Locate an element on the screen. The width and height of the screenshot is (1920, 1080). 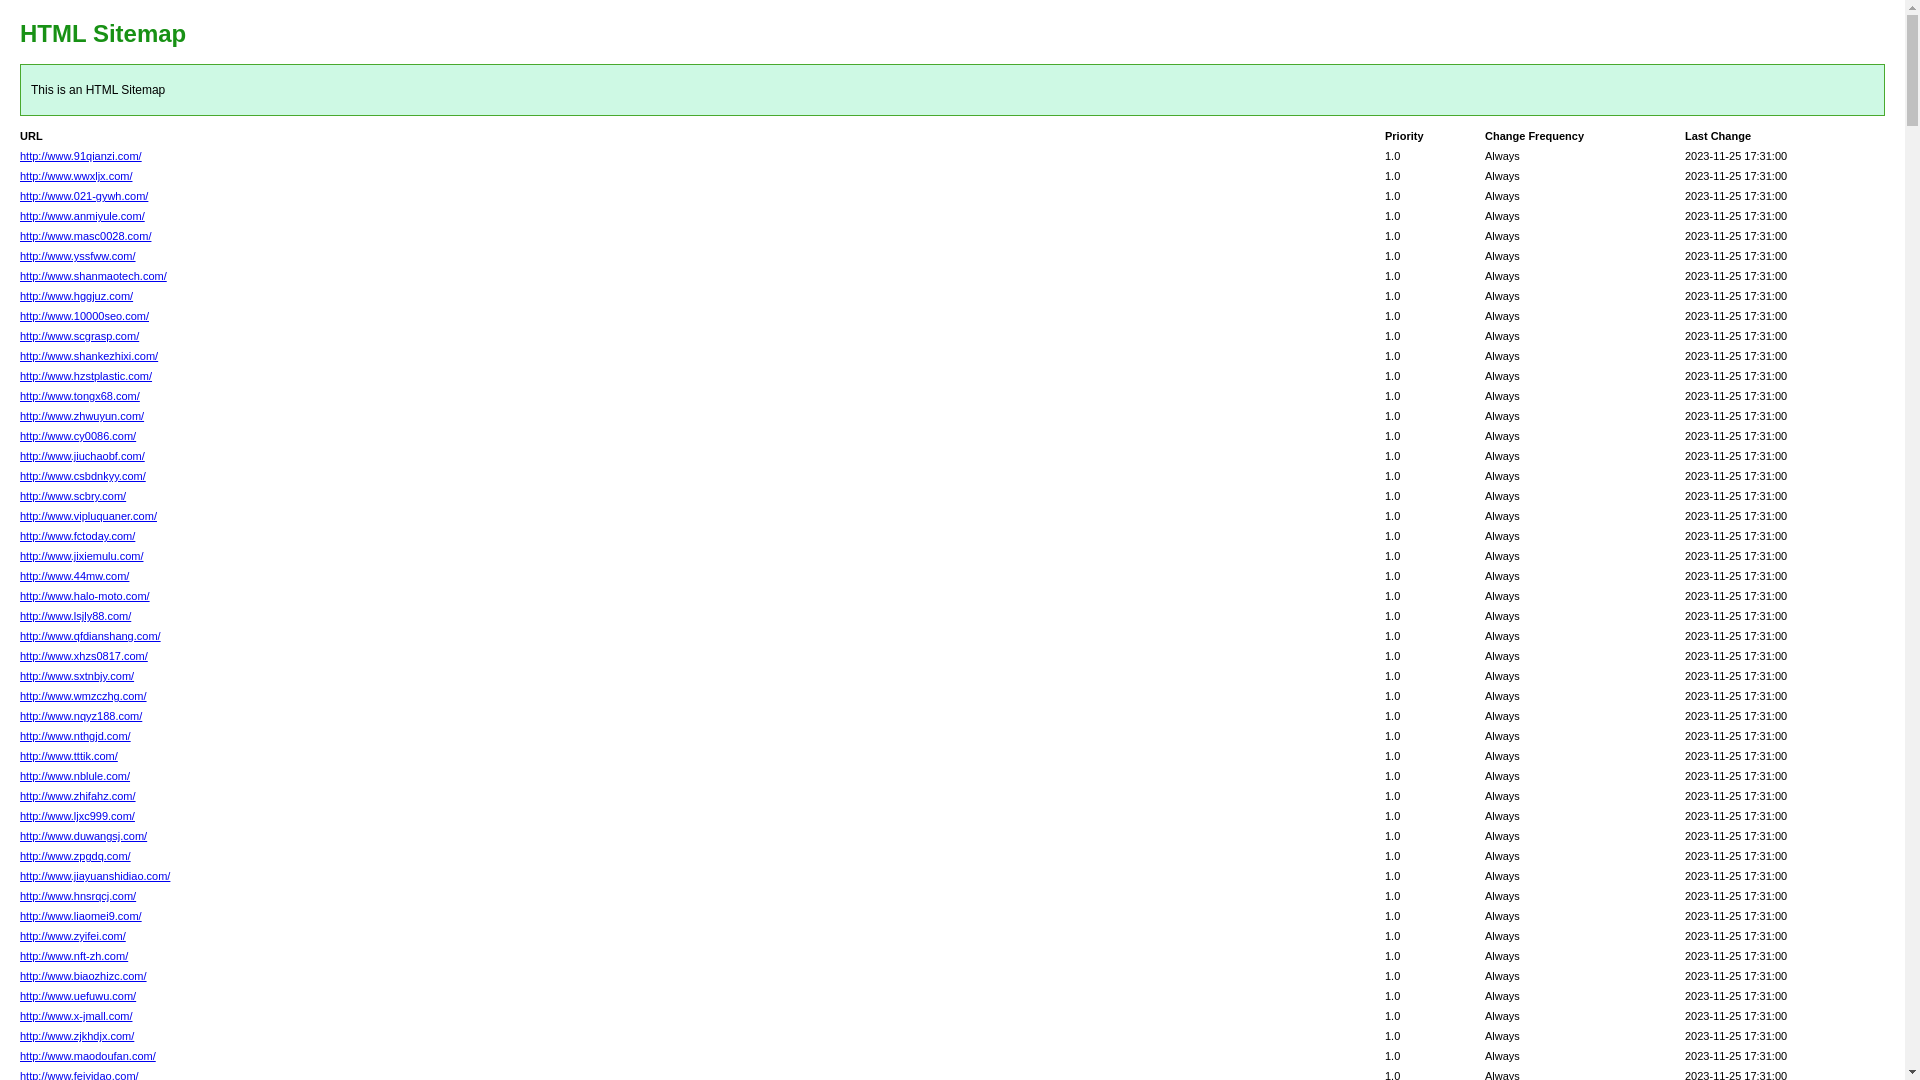
http://www.tttik.com/ is located at coordinates (69, 756).